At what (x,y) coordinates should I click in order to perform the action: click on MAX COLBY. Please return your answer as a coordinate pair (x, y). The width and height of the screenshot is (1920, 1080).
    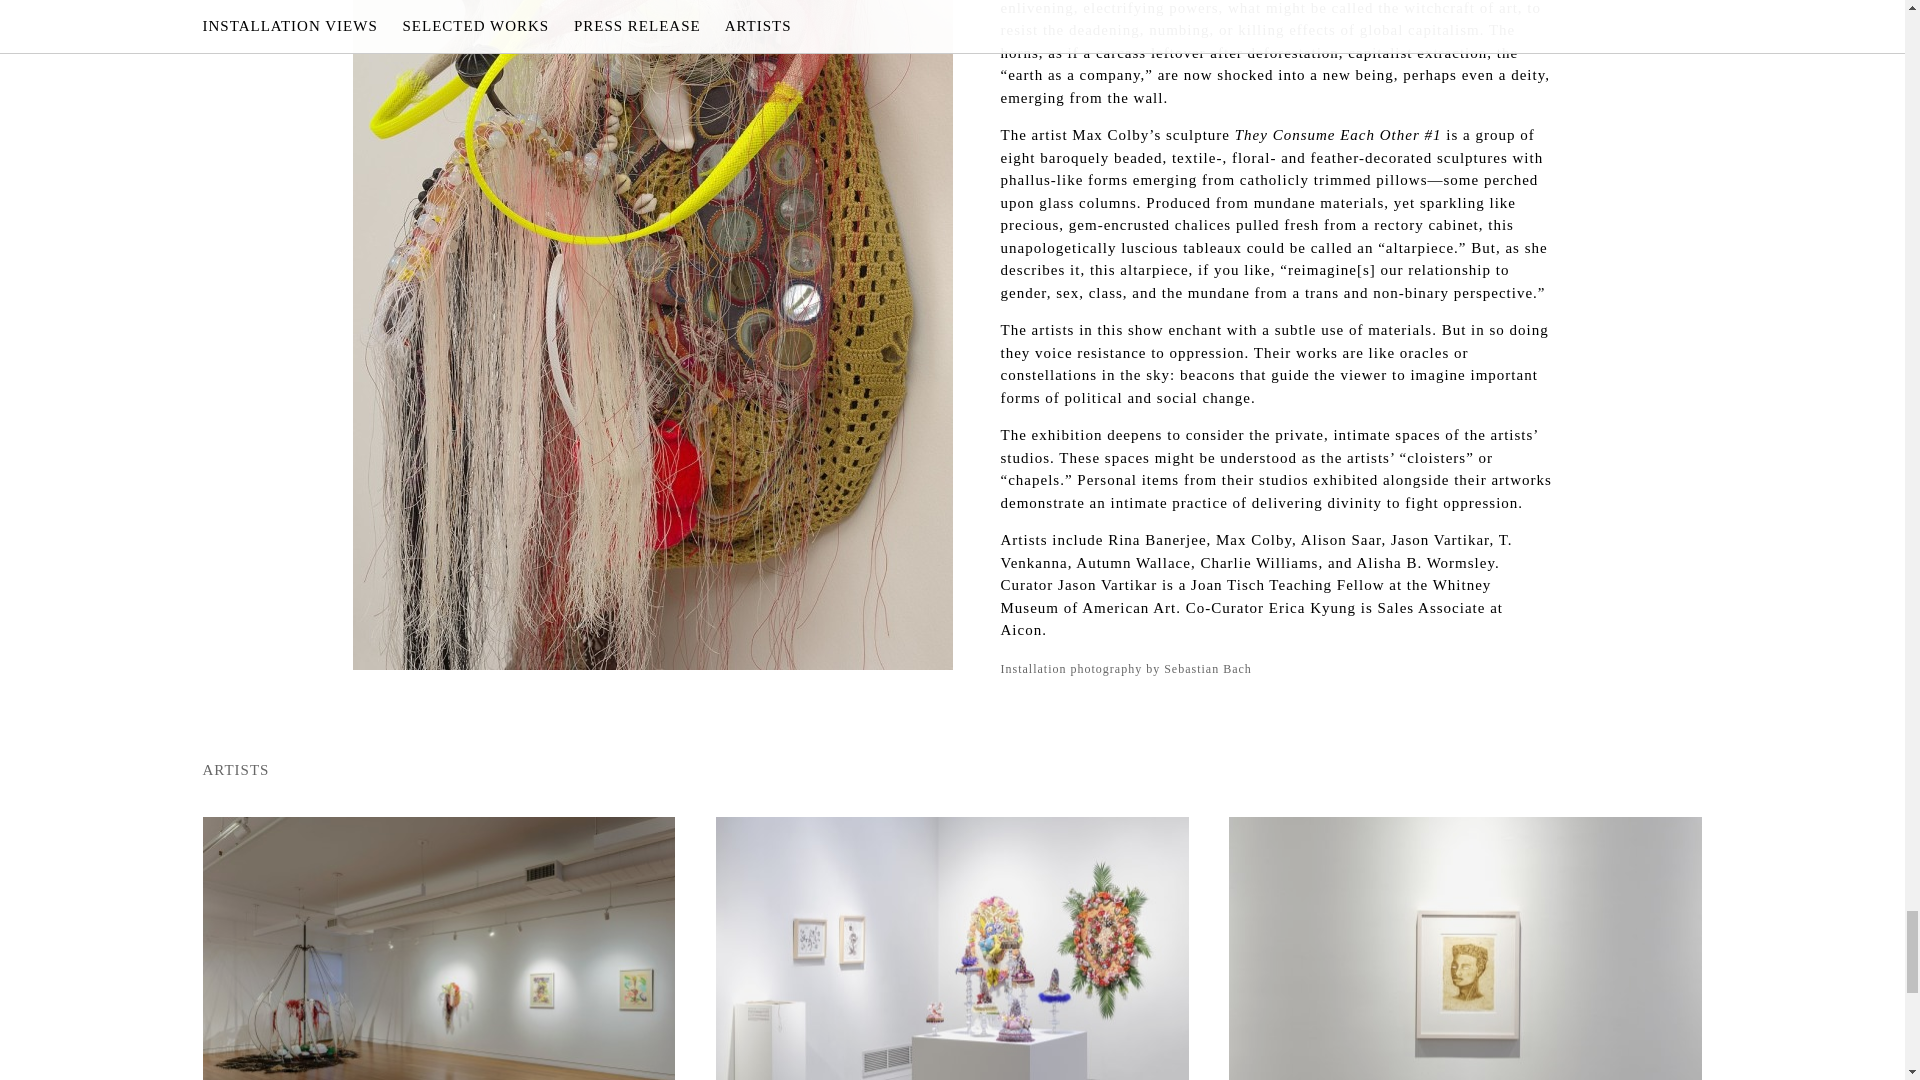
    Looking at the image, I should click on (952, 948).